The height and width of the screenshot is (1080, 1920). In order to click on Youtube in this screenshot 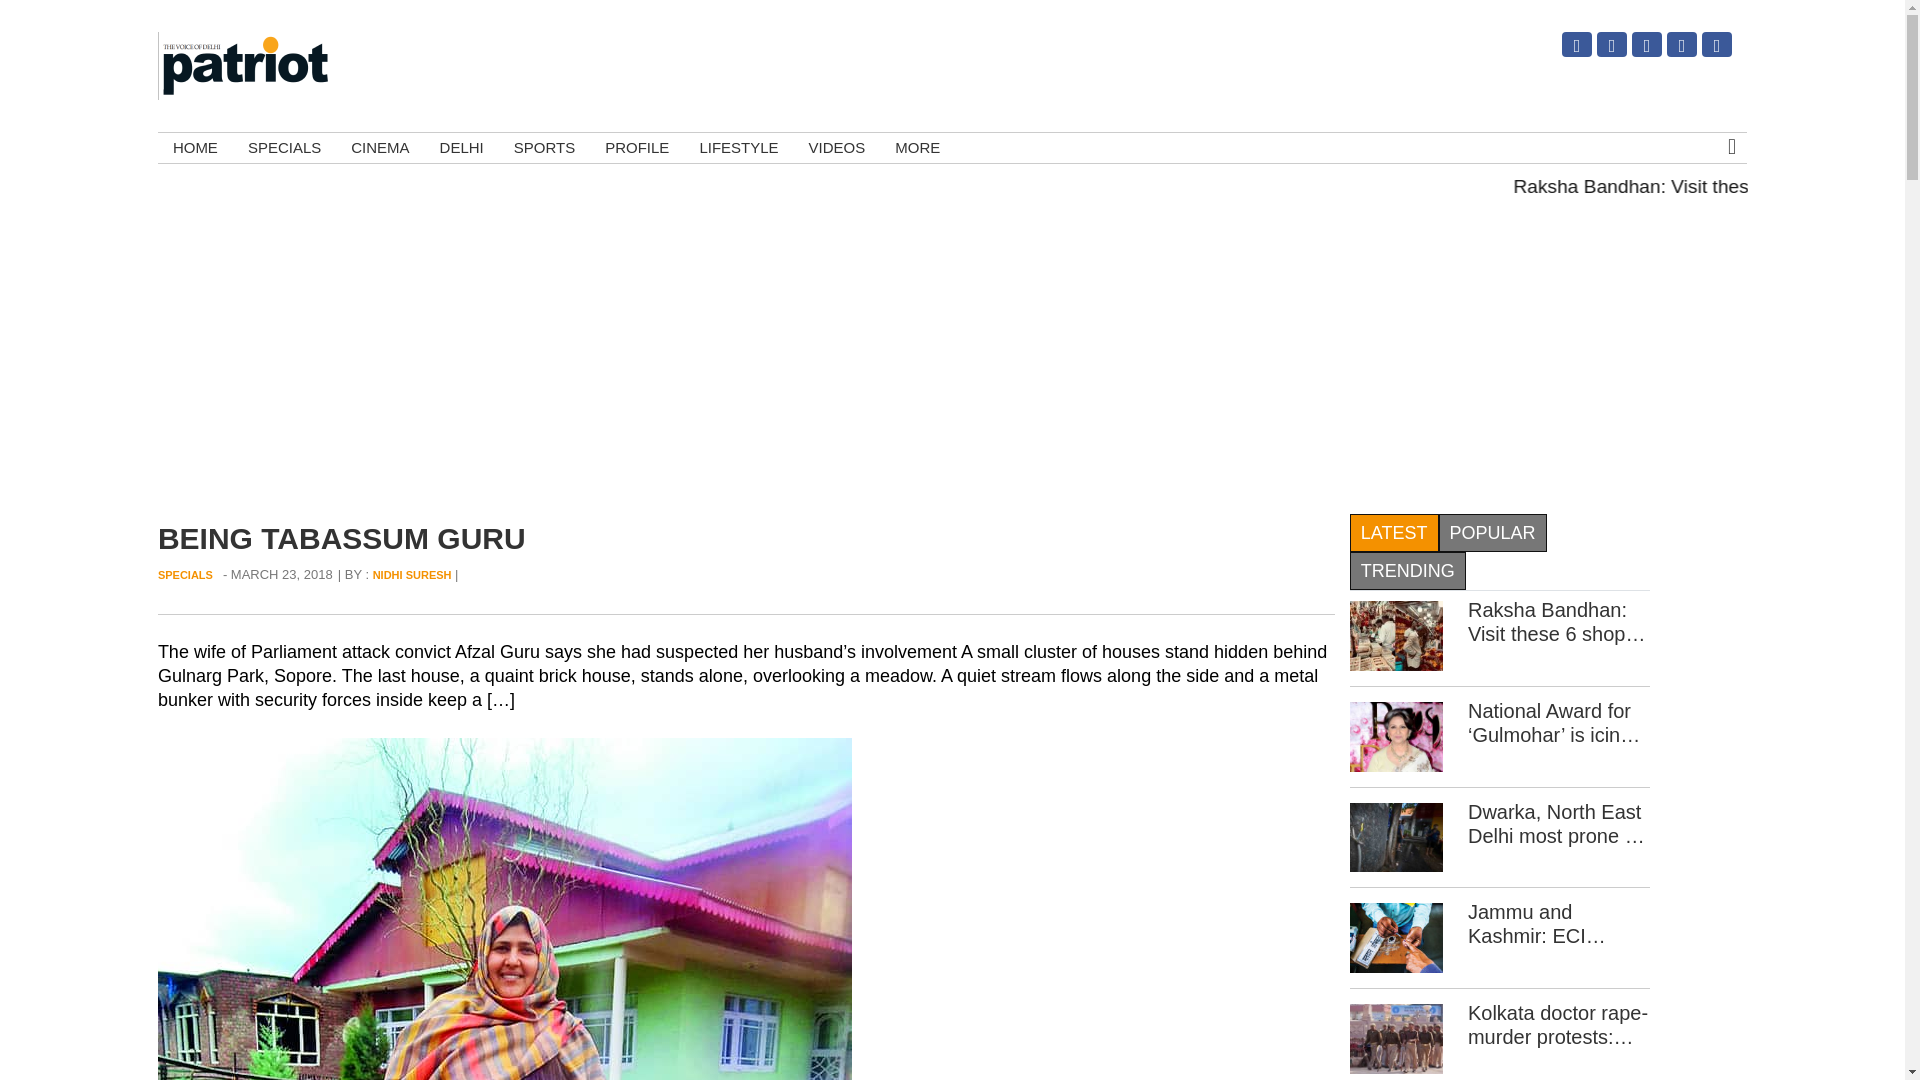, I will do `click(1704, 52)`.